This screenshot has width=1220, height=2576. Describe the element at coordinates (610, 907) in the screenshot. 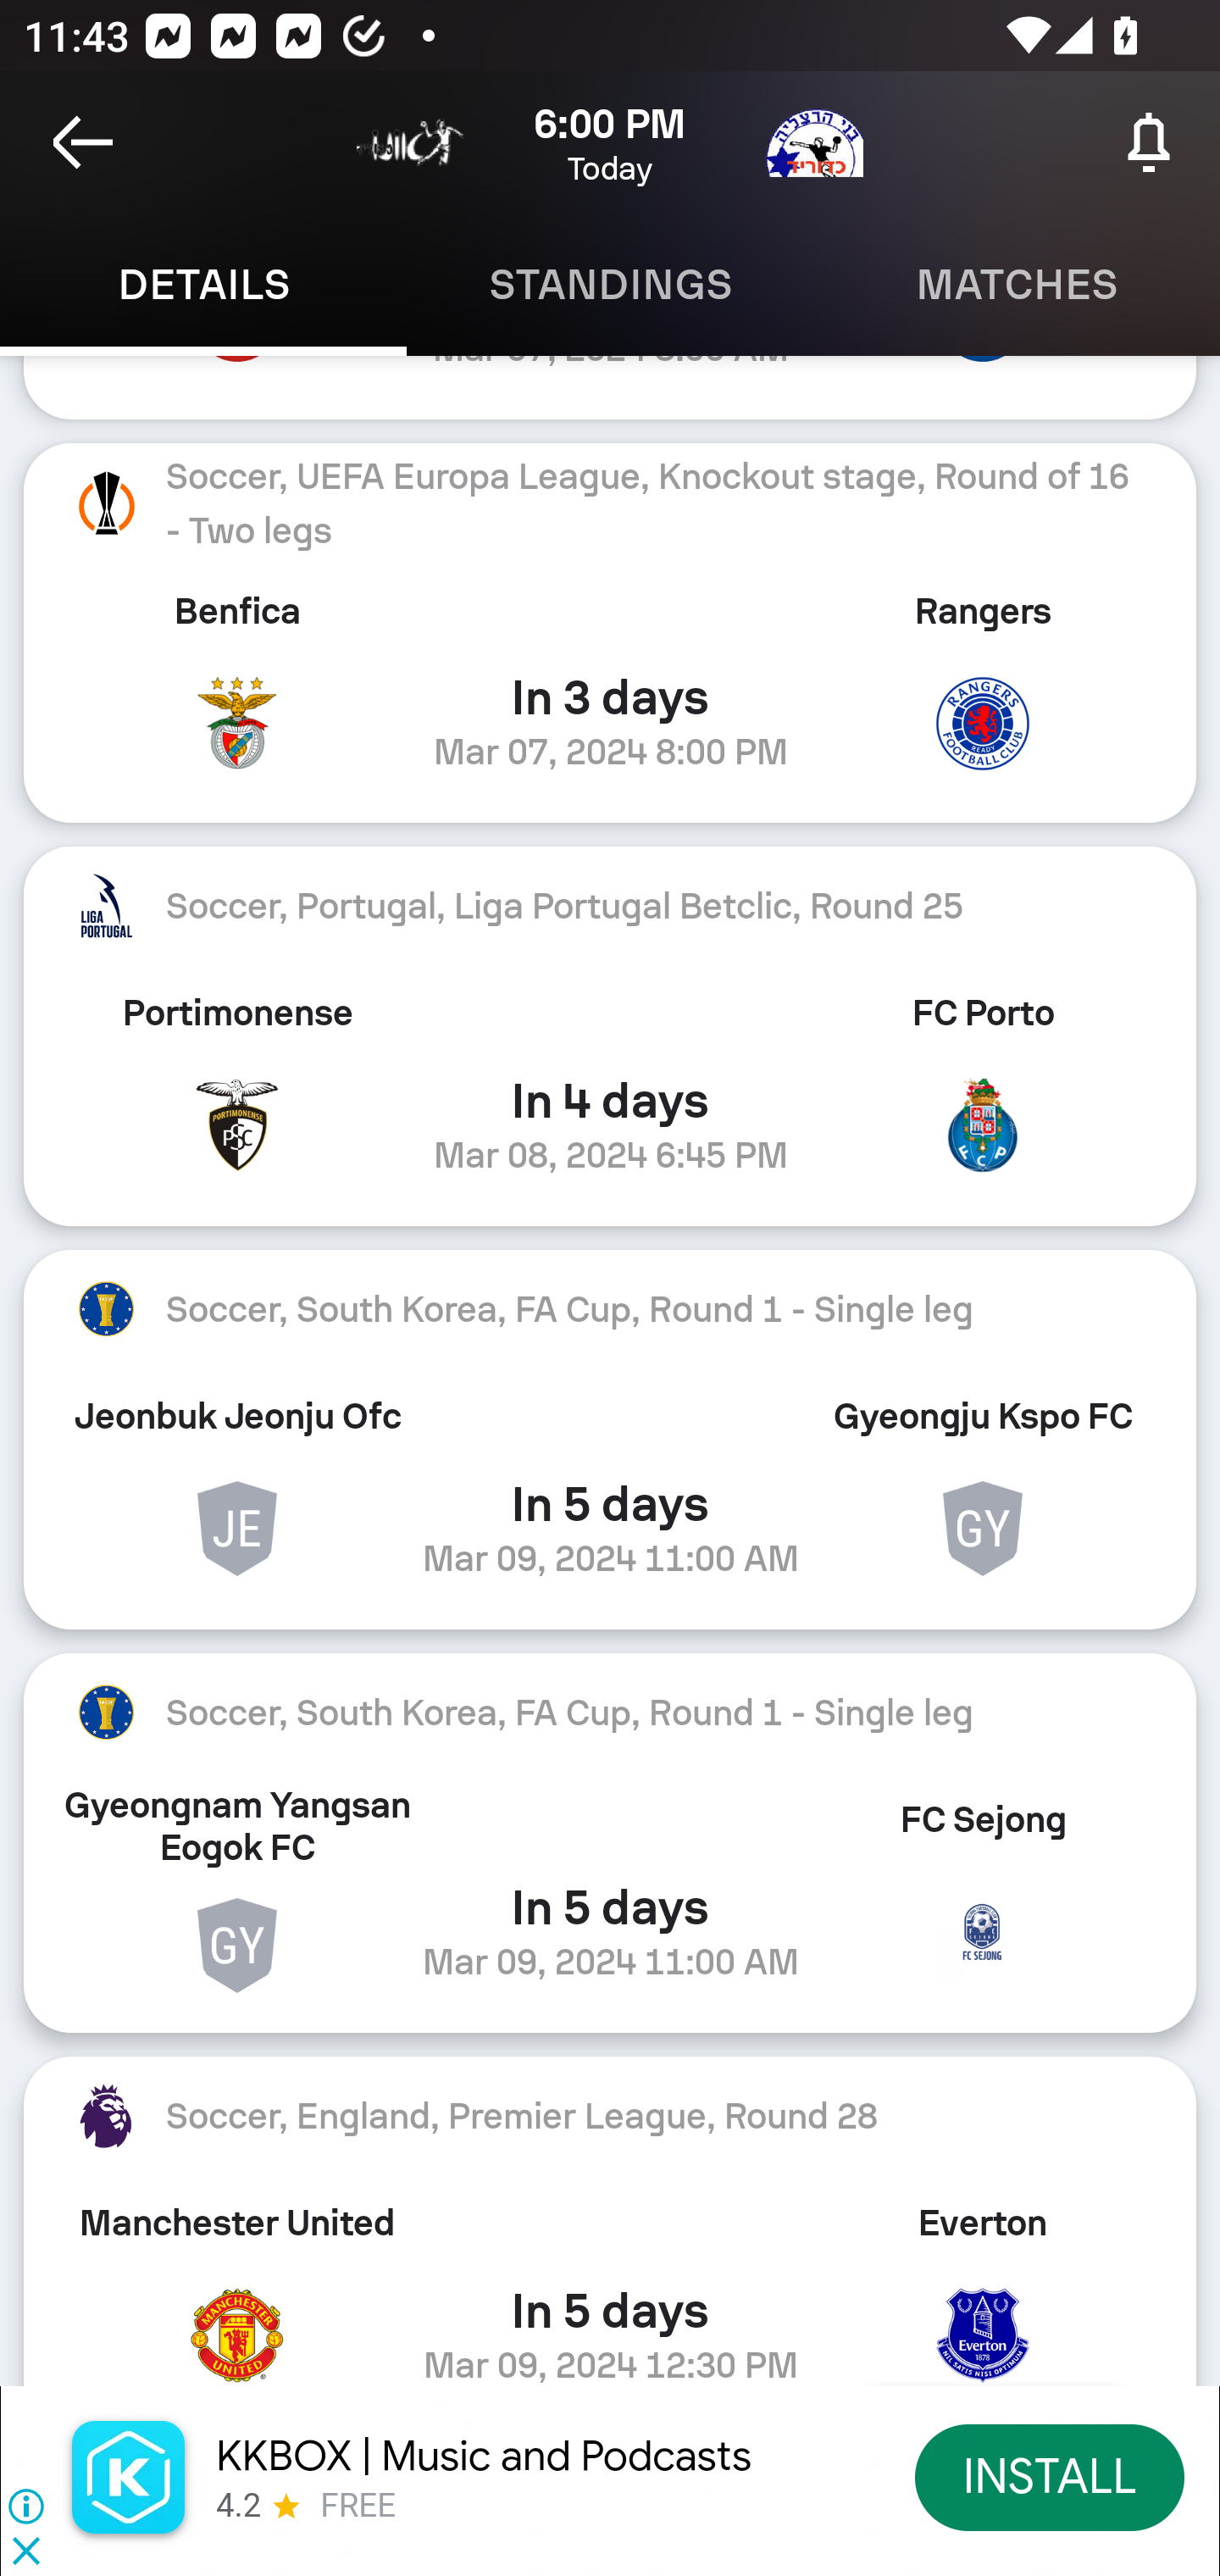

I see `Soccer, Portugal, Liga Portugal Betclic, Round 25` at that location.